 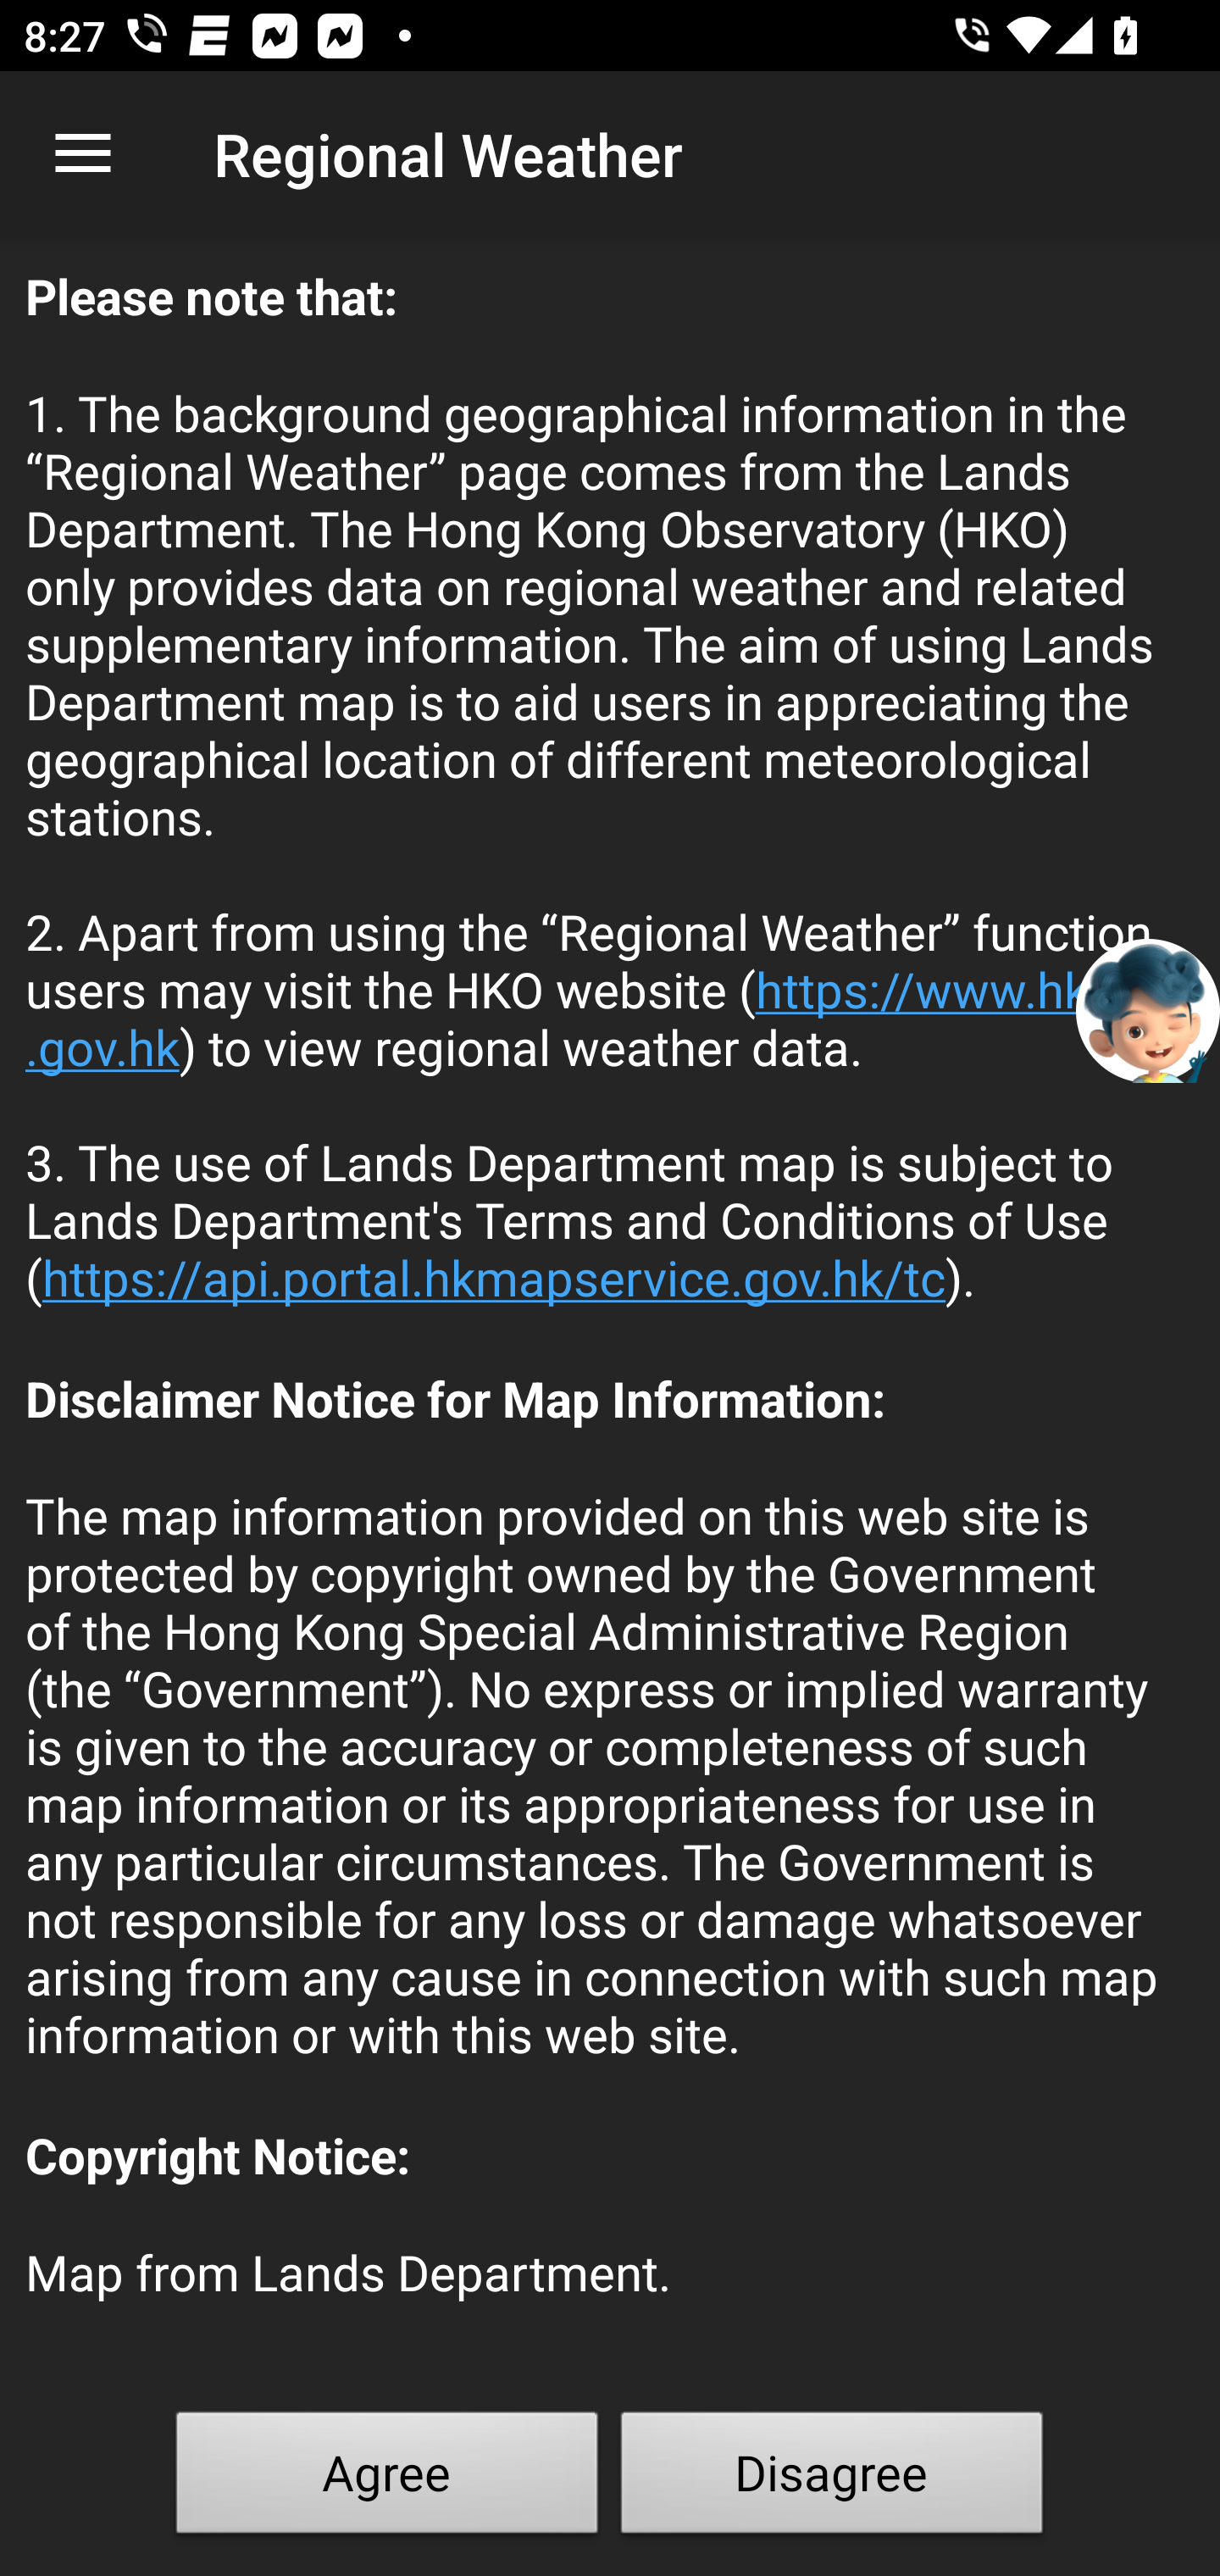 What do you see at coordinates (387, 2479) in the screenshot?
I see `Agree` at bounding box center [387, 2479].